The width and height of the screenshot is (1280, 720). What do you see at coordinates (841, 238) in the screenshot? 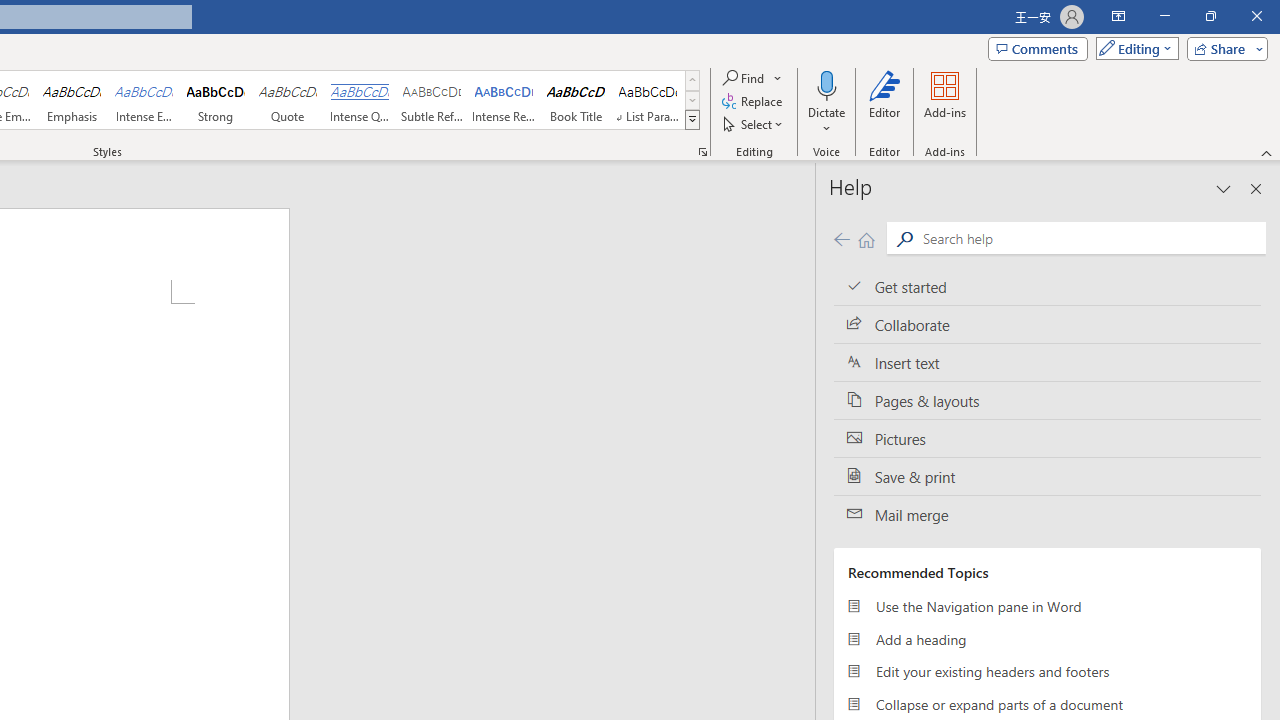
I see `Previous page` at bounding box center [841, 238].